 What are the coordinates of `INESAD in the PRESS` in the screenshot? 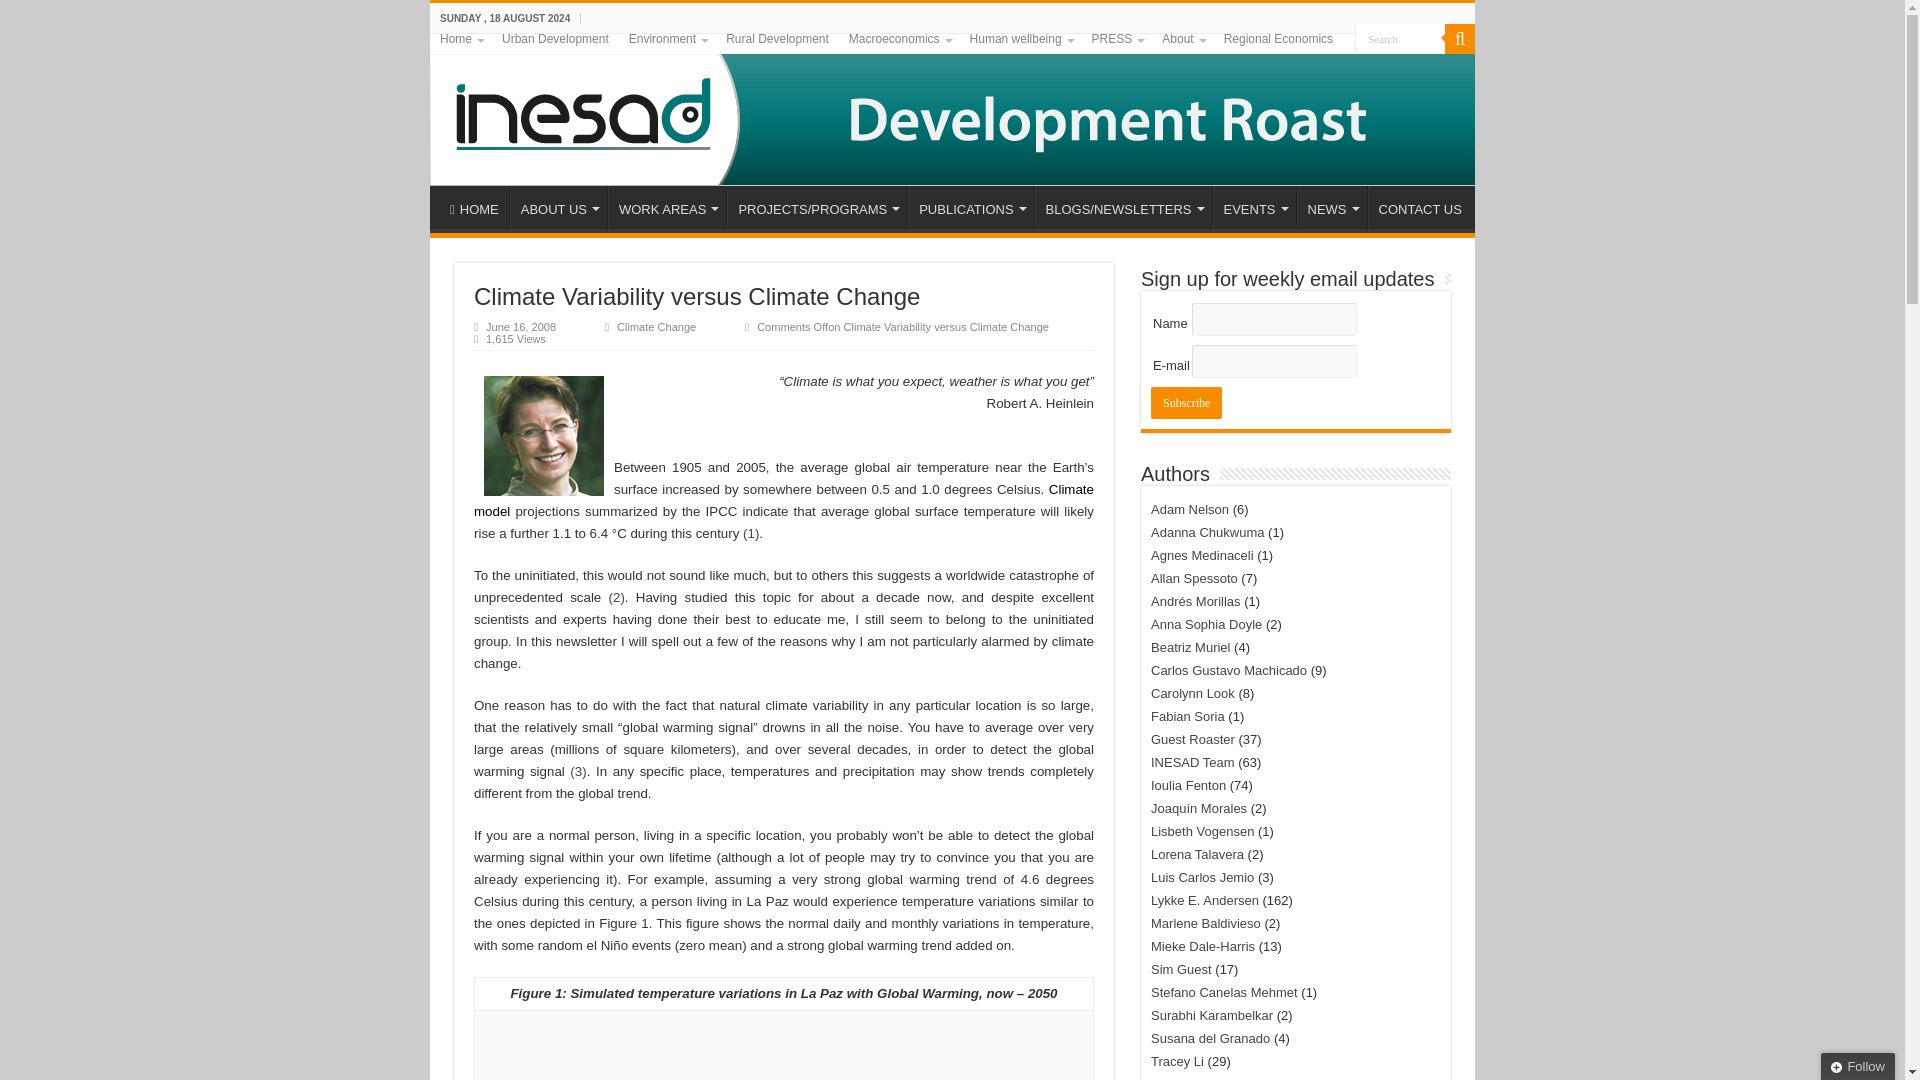 It's located at (1118, 38).